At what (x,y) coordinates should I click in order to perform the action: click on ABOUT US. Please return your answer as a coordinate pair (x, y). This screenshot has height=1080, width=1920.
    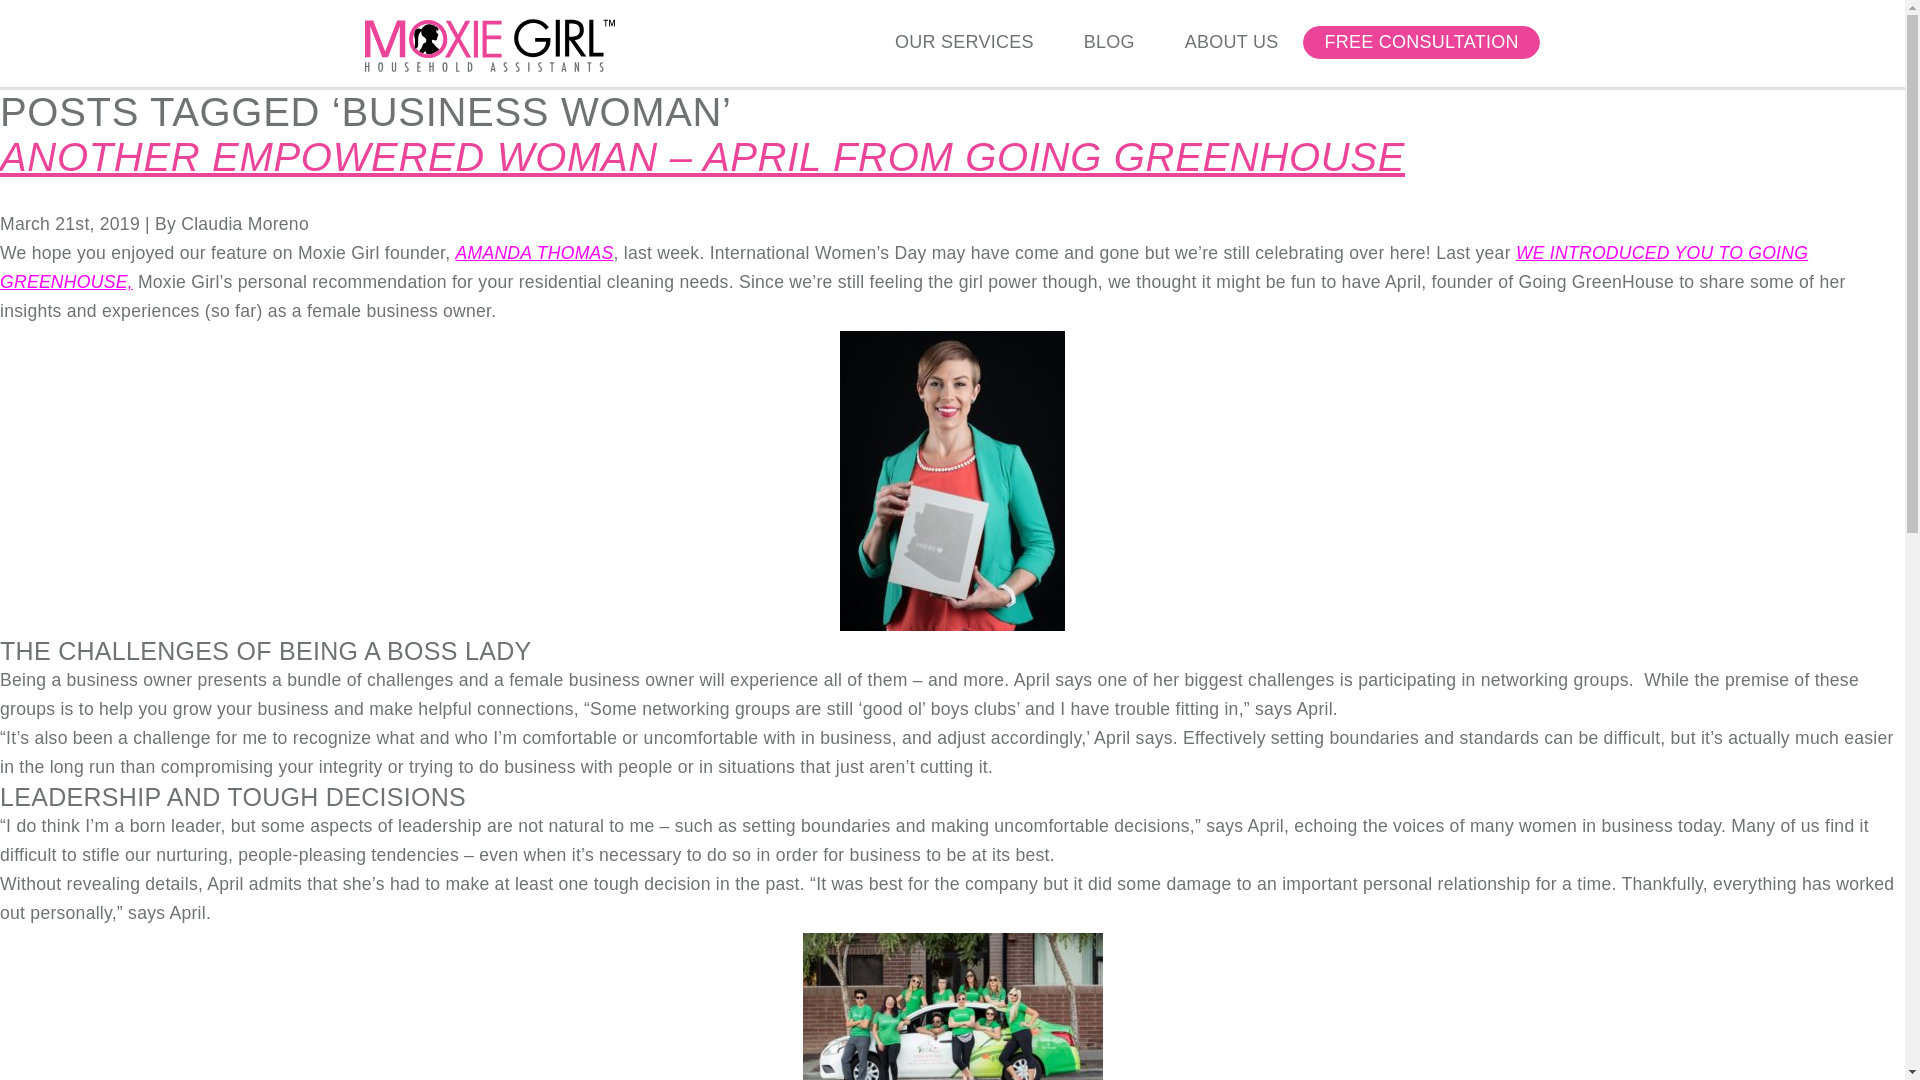
    Looking at the image, I should click on (1231, 42).